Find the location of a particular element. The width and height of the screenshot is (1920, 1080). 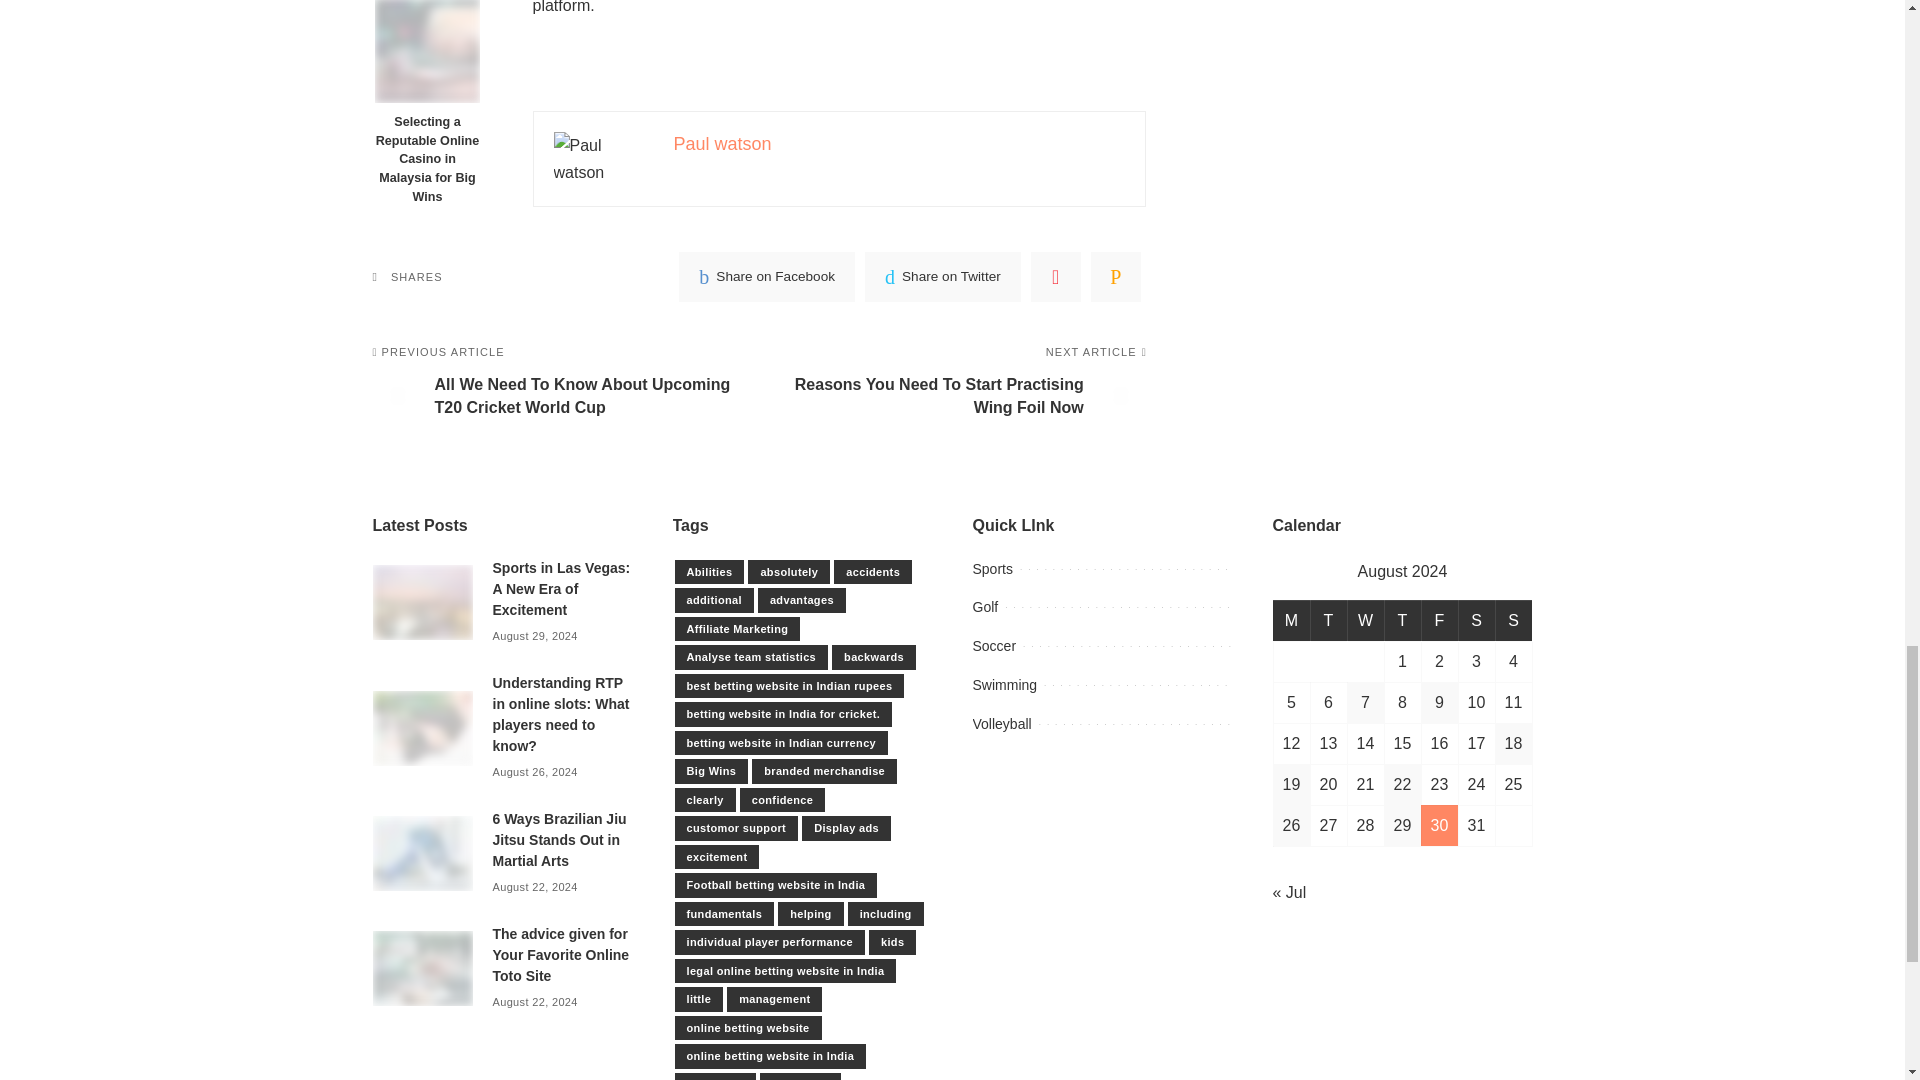

Share on Facebook is located at coordinates (766, 276).